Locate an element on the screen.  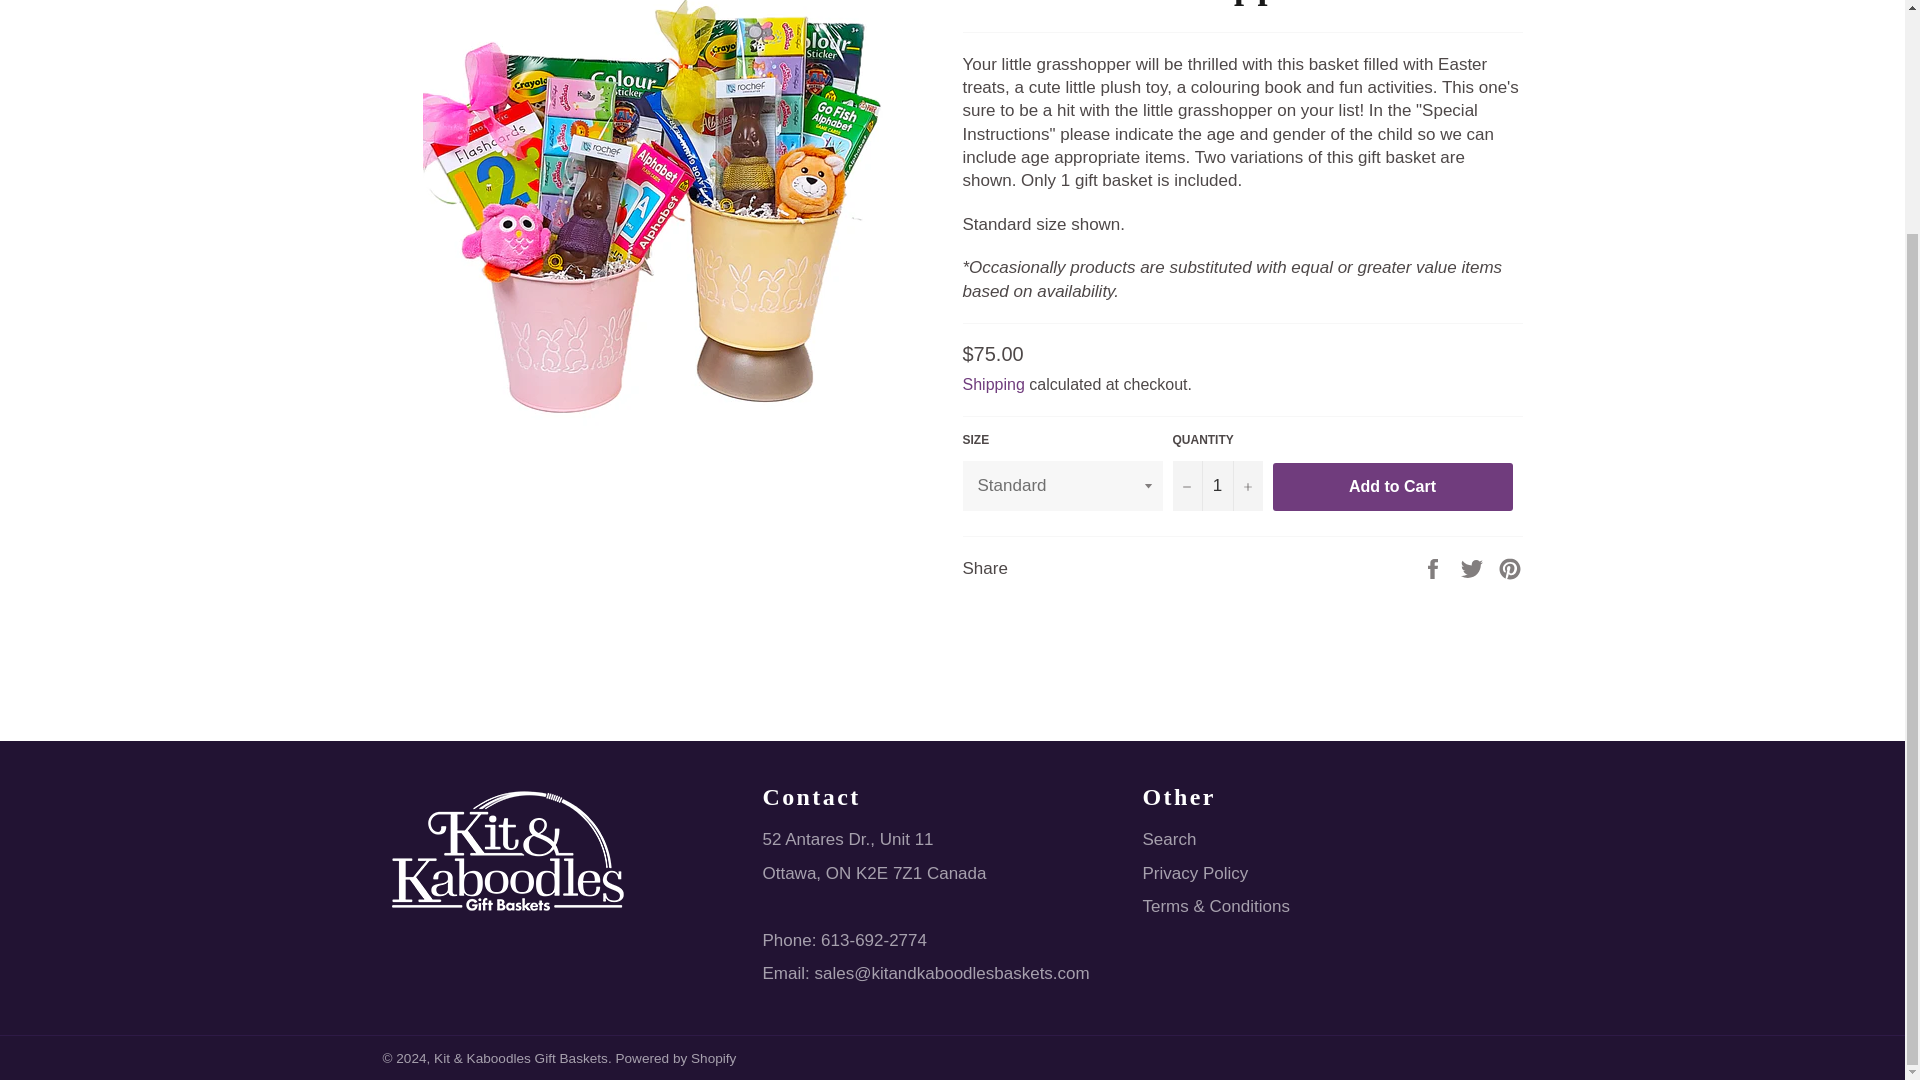
Share on Facebook is located at coordinates (1434, 568).